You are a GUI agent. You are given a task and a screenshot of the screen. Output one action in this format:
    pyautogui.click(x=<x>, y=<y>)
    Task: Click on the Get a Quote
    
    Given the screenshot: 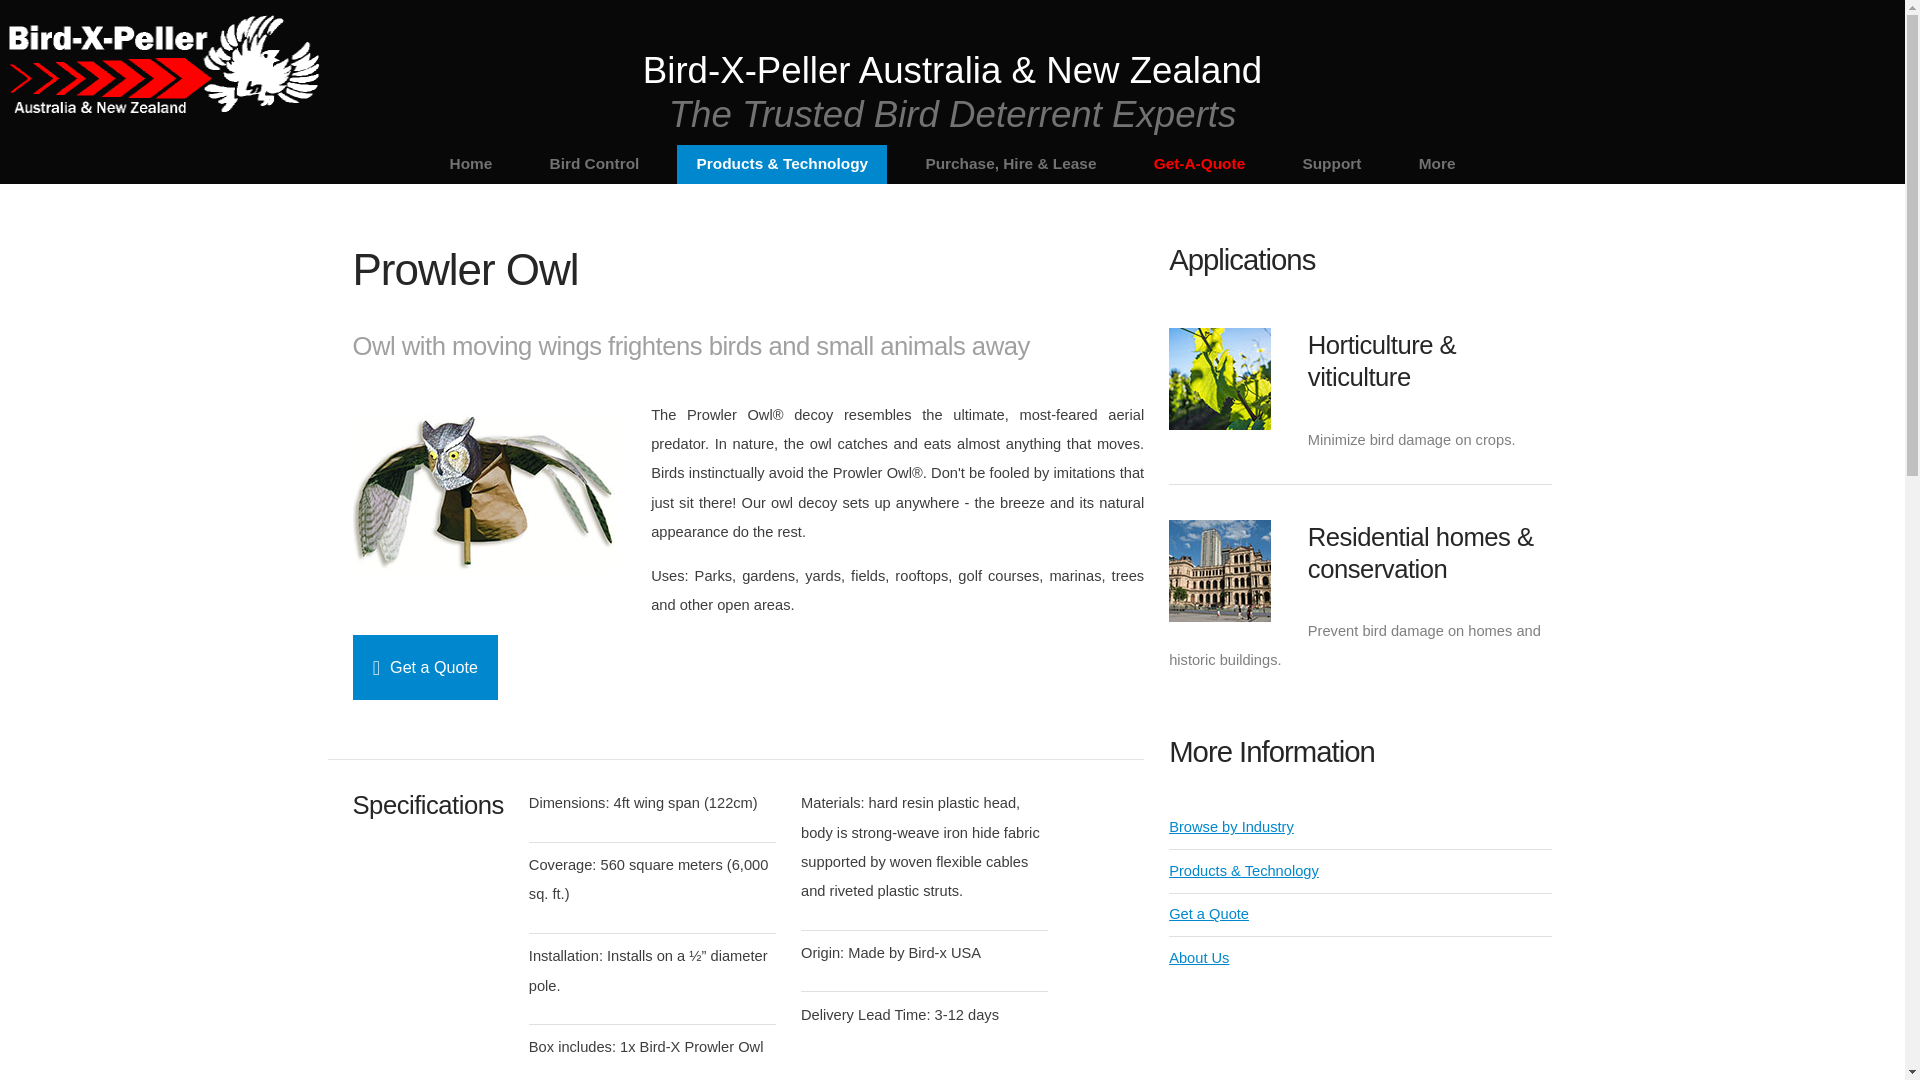 What is the action you would take?
    pyautogui.click(x=424, y=667)
    